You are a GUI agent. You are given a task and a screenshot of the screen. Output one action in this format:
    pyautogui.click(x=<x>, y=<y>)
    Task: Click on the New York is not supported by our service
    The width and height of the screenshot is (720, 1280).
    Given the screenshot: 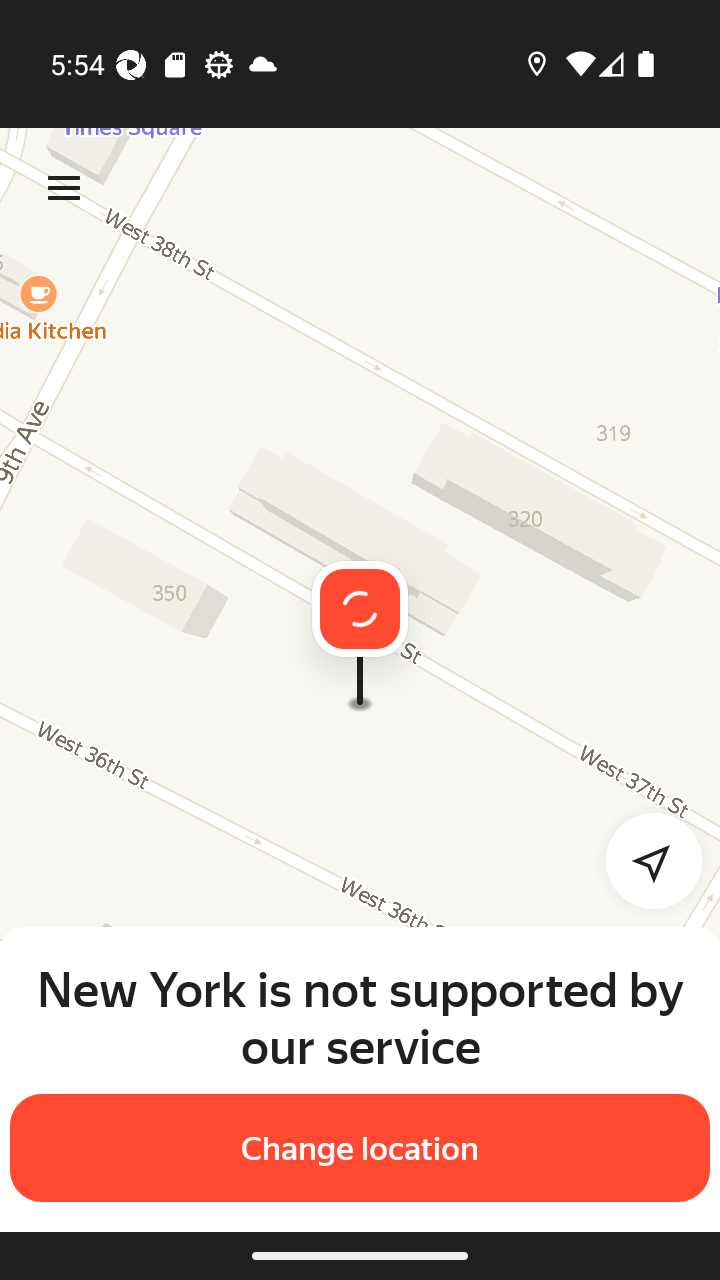 What is the action you would take?
    pyautogui.click(x=360, y=1017)
    